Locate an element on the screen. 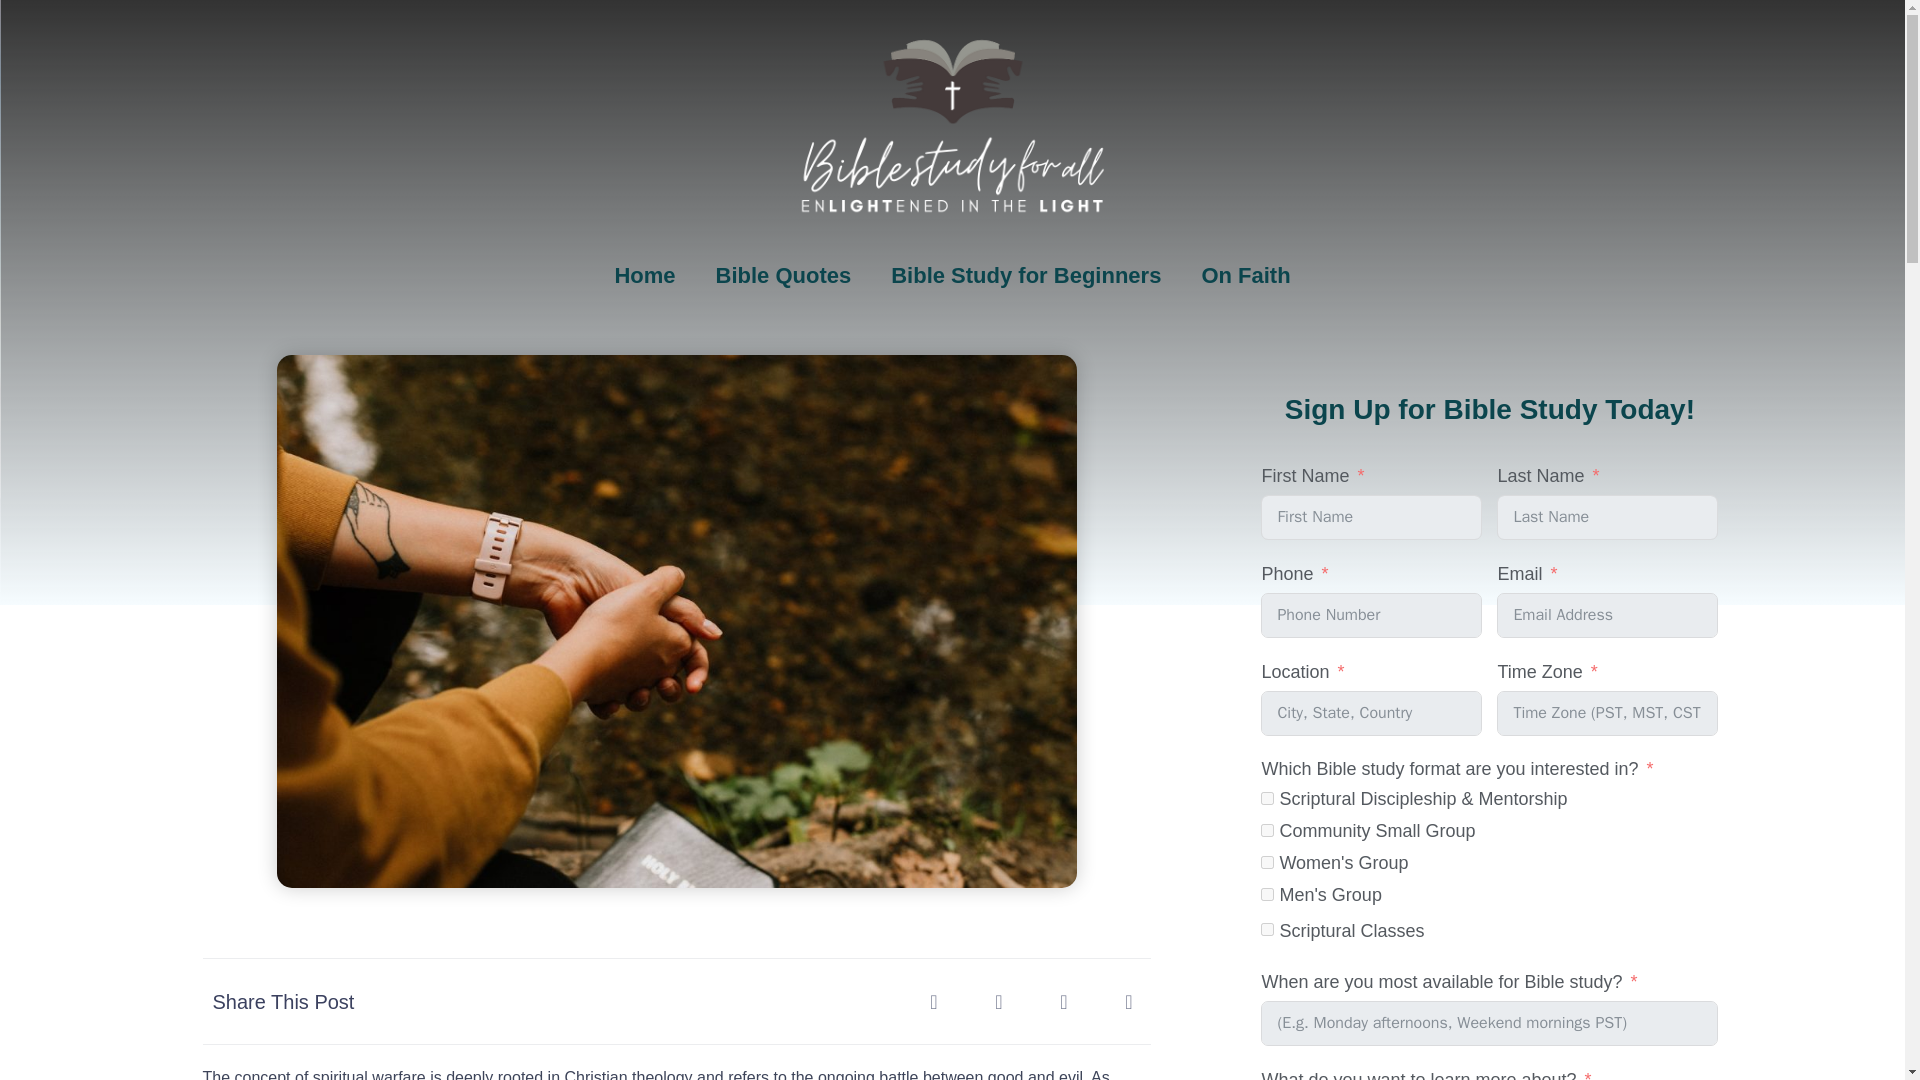 Image resolution: width=1920 pixels, height=1080 pixels. Women's Group is located at coordinates (1268, 862).